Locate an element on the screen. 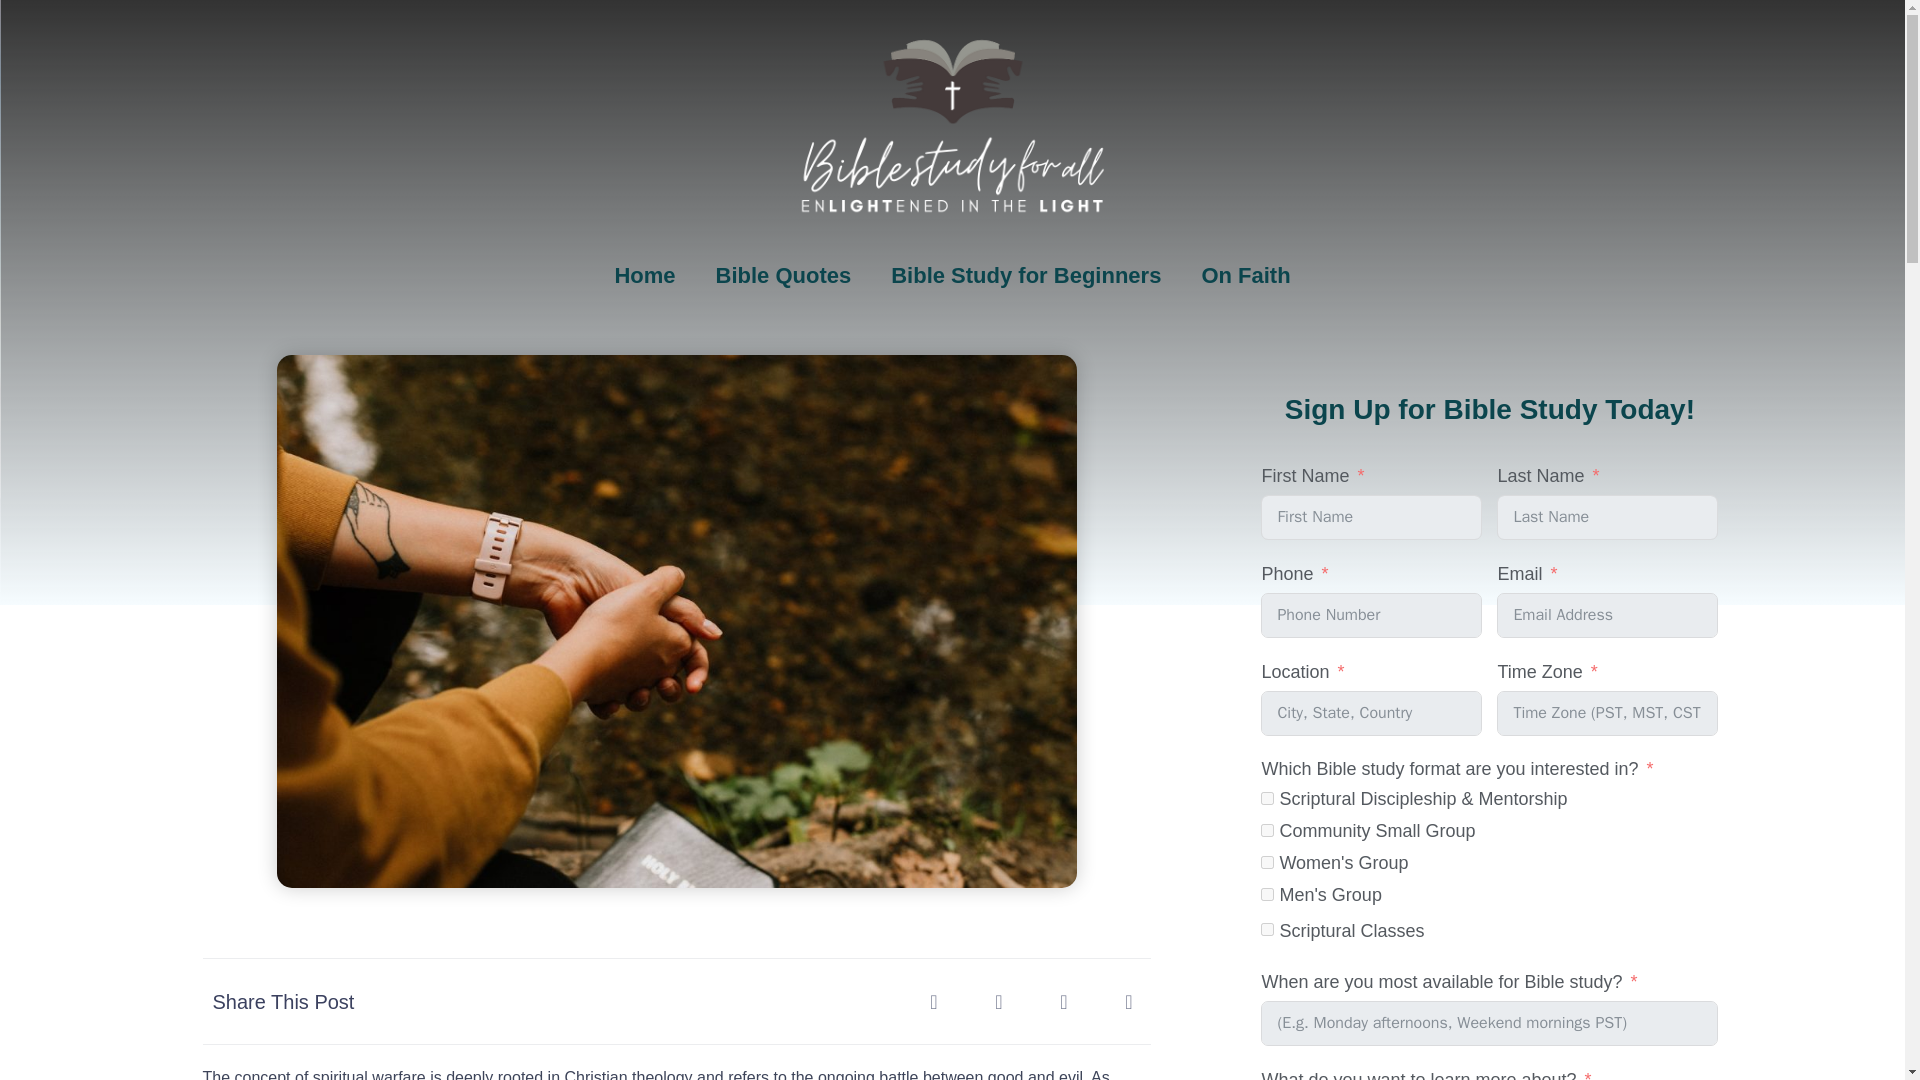 Image resolution: width=1920 pixels, height=1080 pixels. Women's Group is located at coordinates (1268, 862).